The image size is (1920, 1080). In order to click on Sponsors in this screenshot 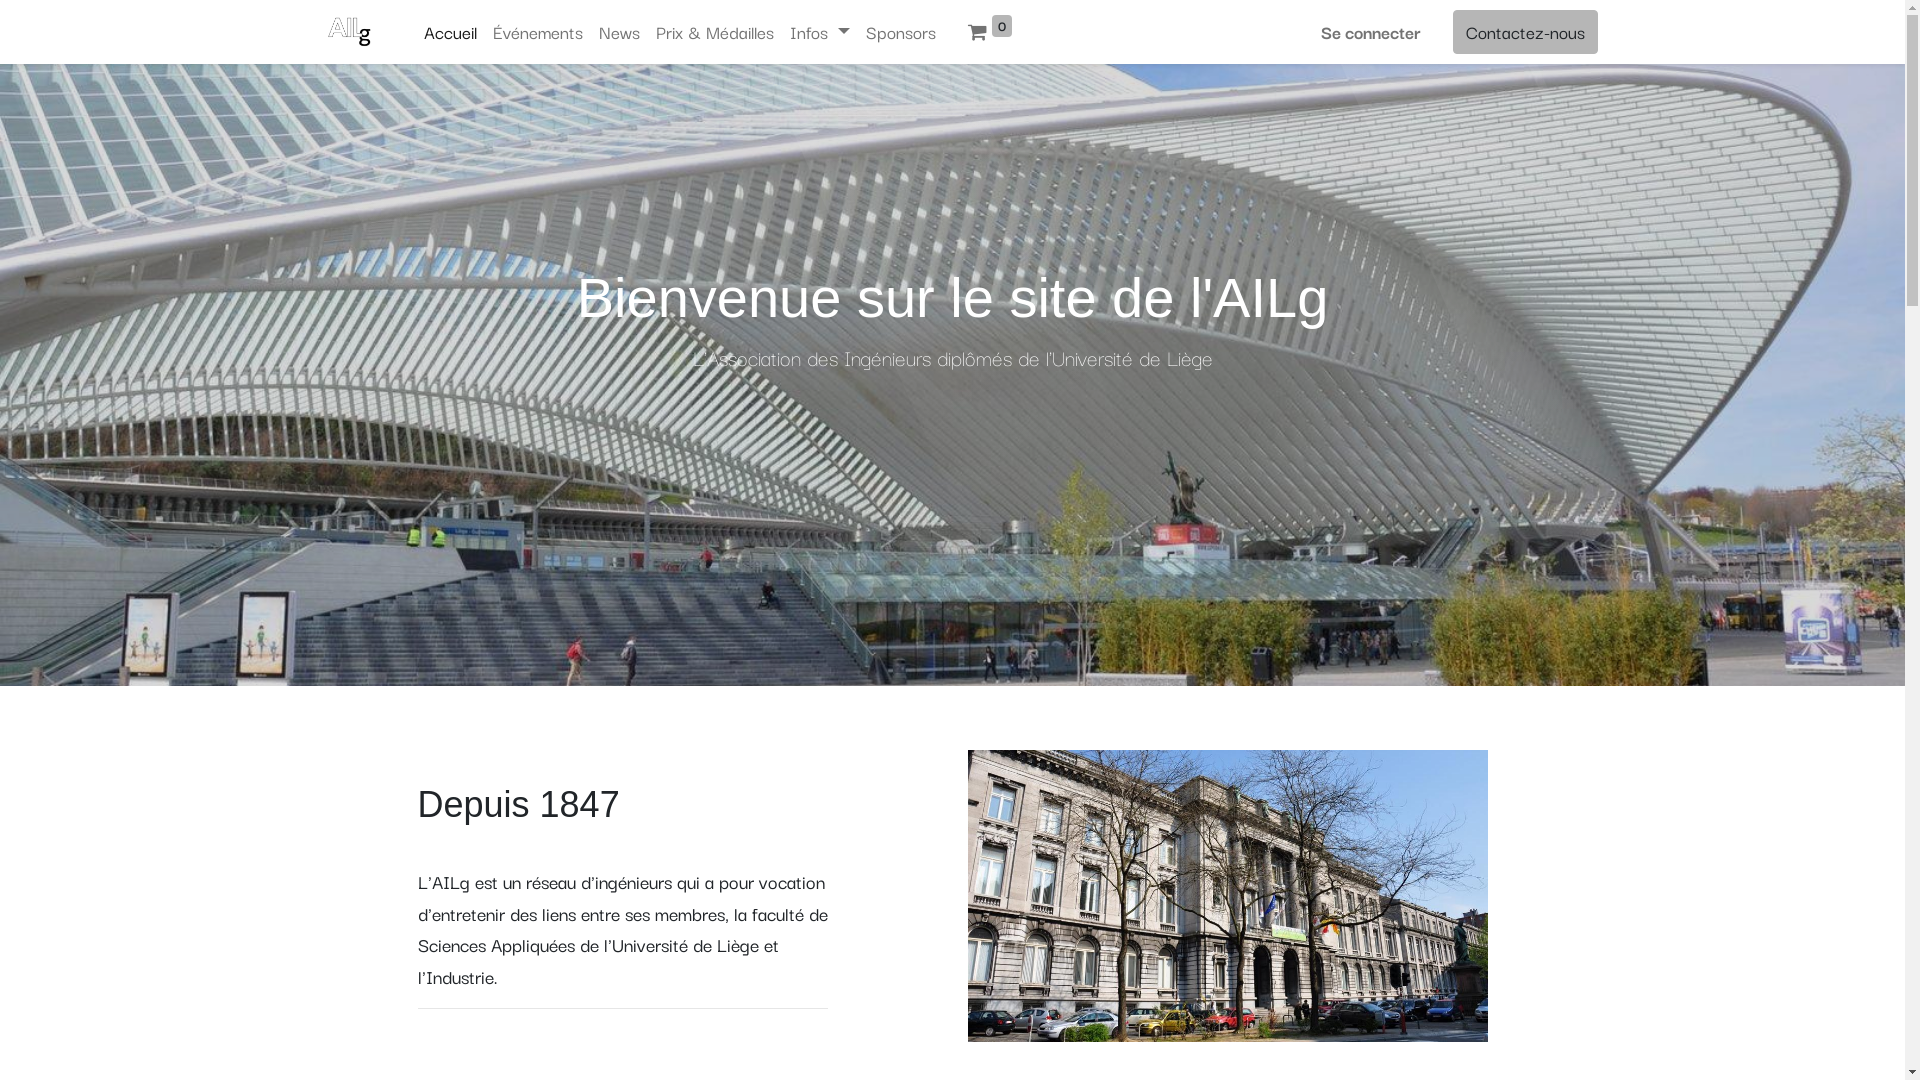, I will do `click(901, 32)`.